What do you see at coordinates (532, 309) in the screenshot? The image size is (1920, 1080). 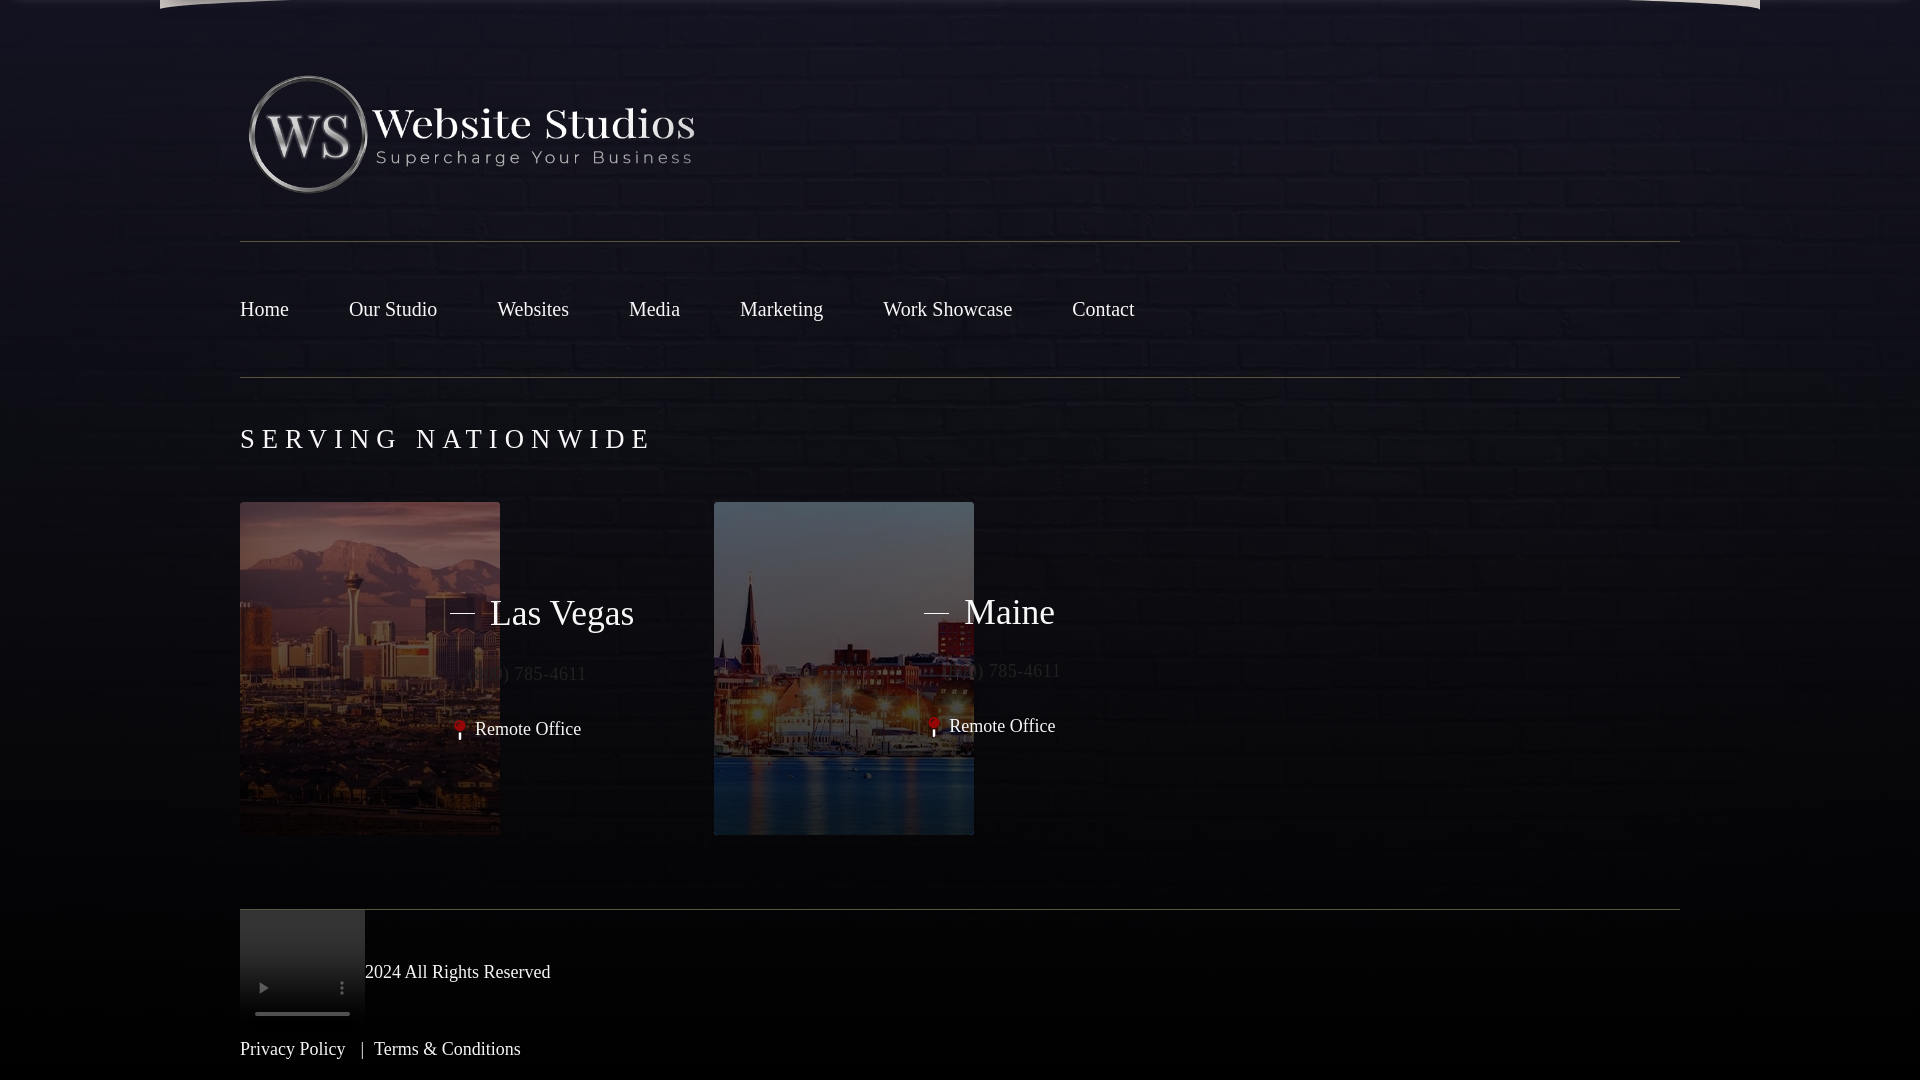 I see `Websites` at bounding box center [532, 309].